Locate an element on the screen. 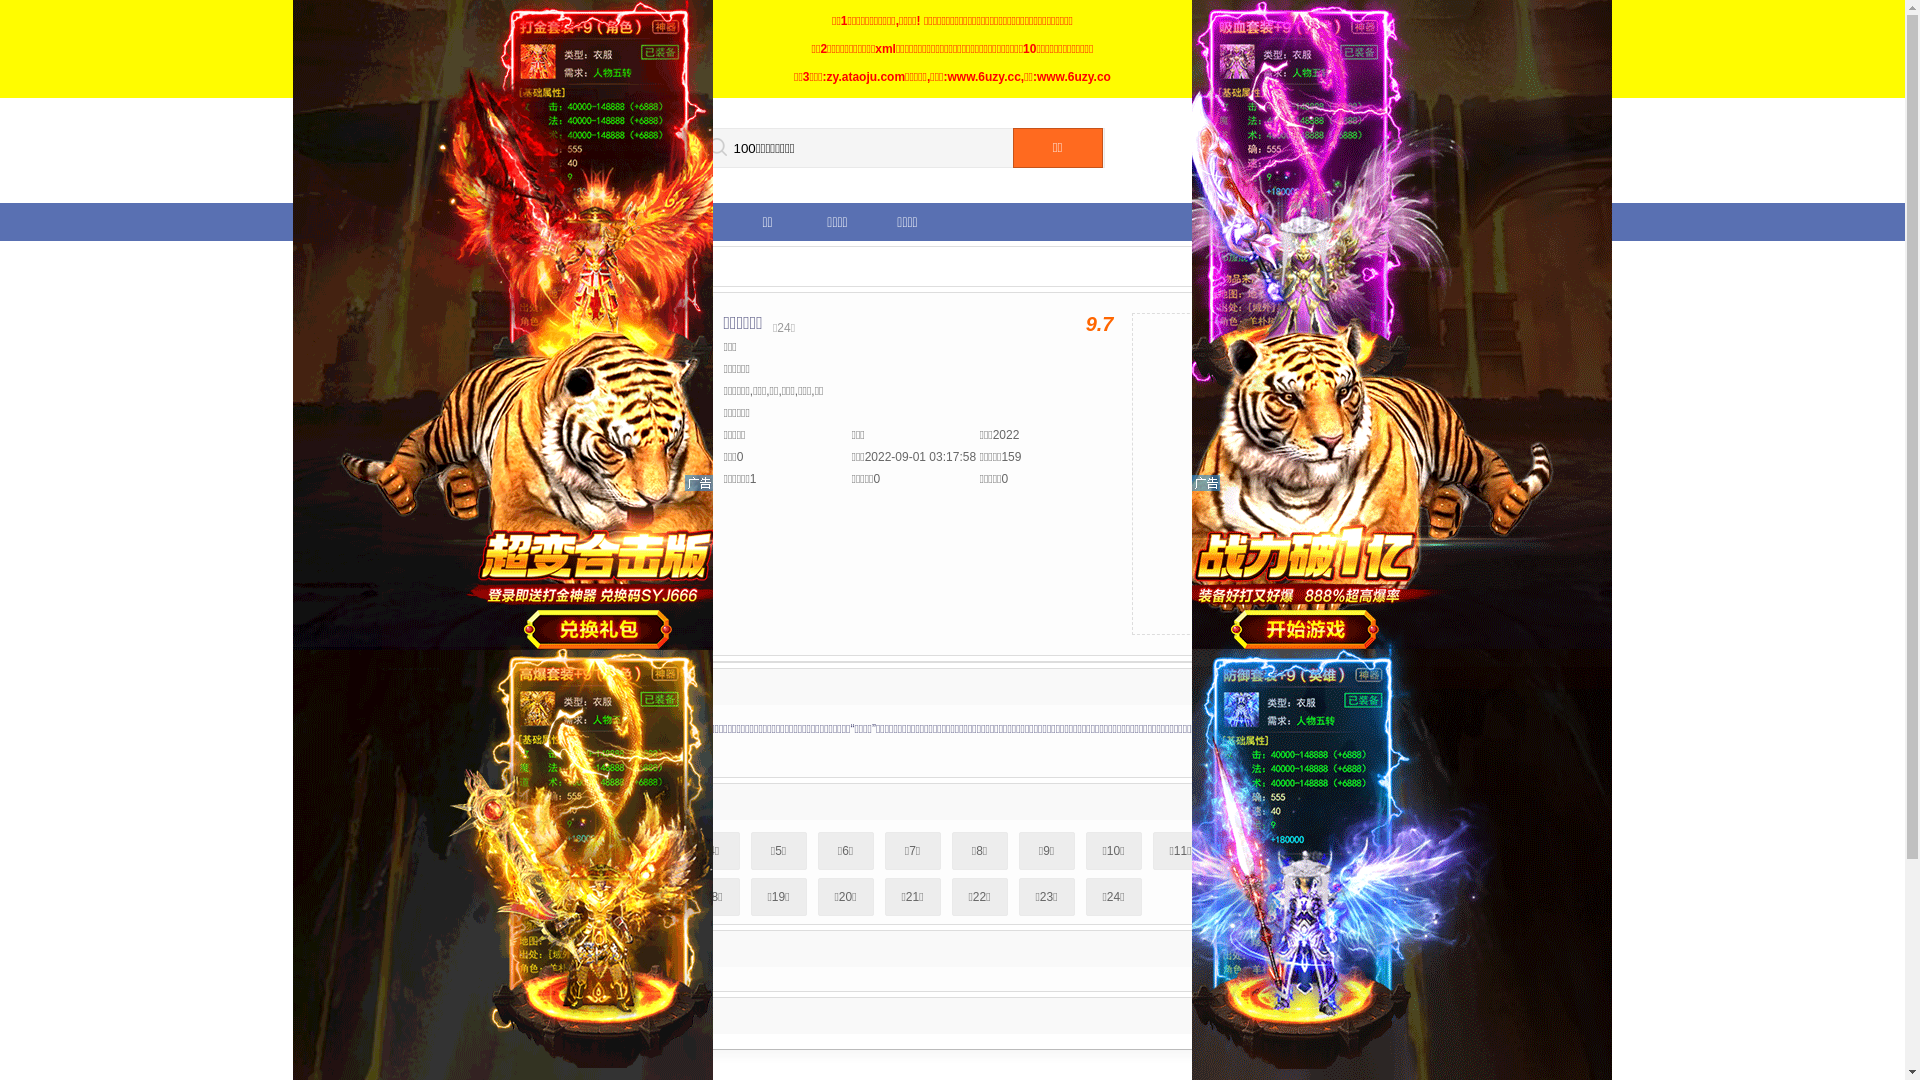 This screenshot has height=1080, width=1920. 90624299 is located at coordinates (1426, 171).